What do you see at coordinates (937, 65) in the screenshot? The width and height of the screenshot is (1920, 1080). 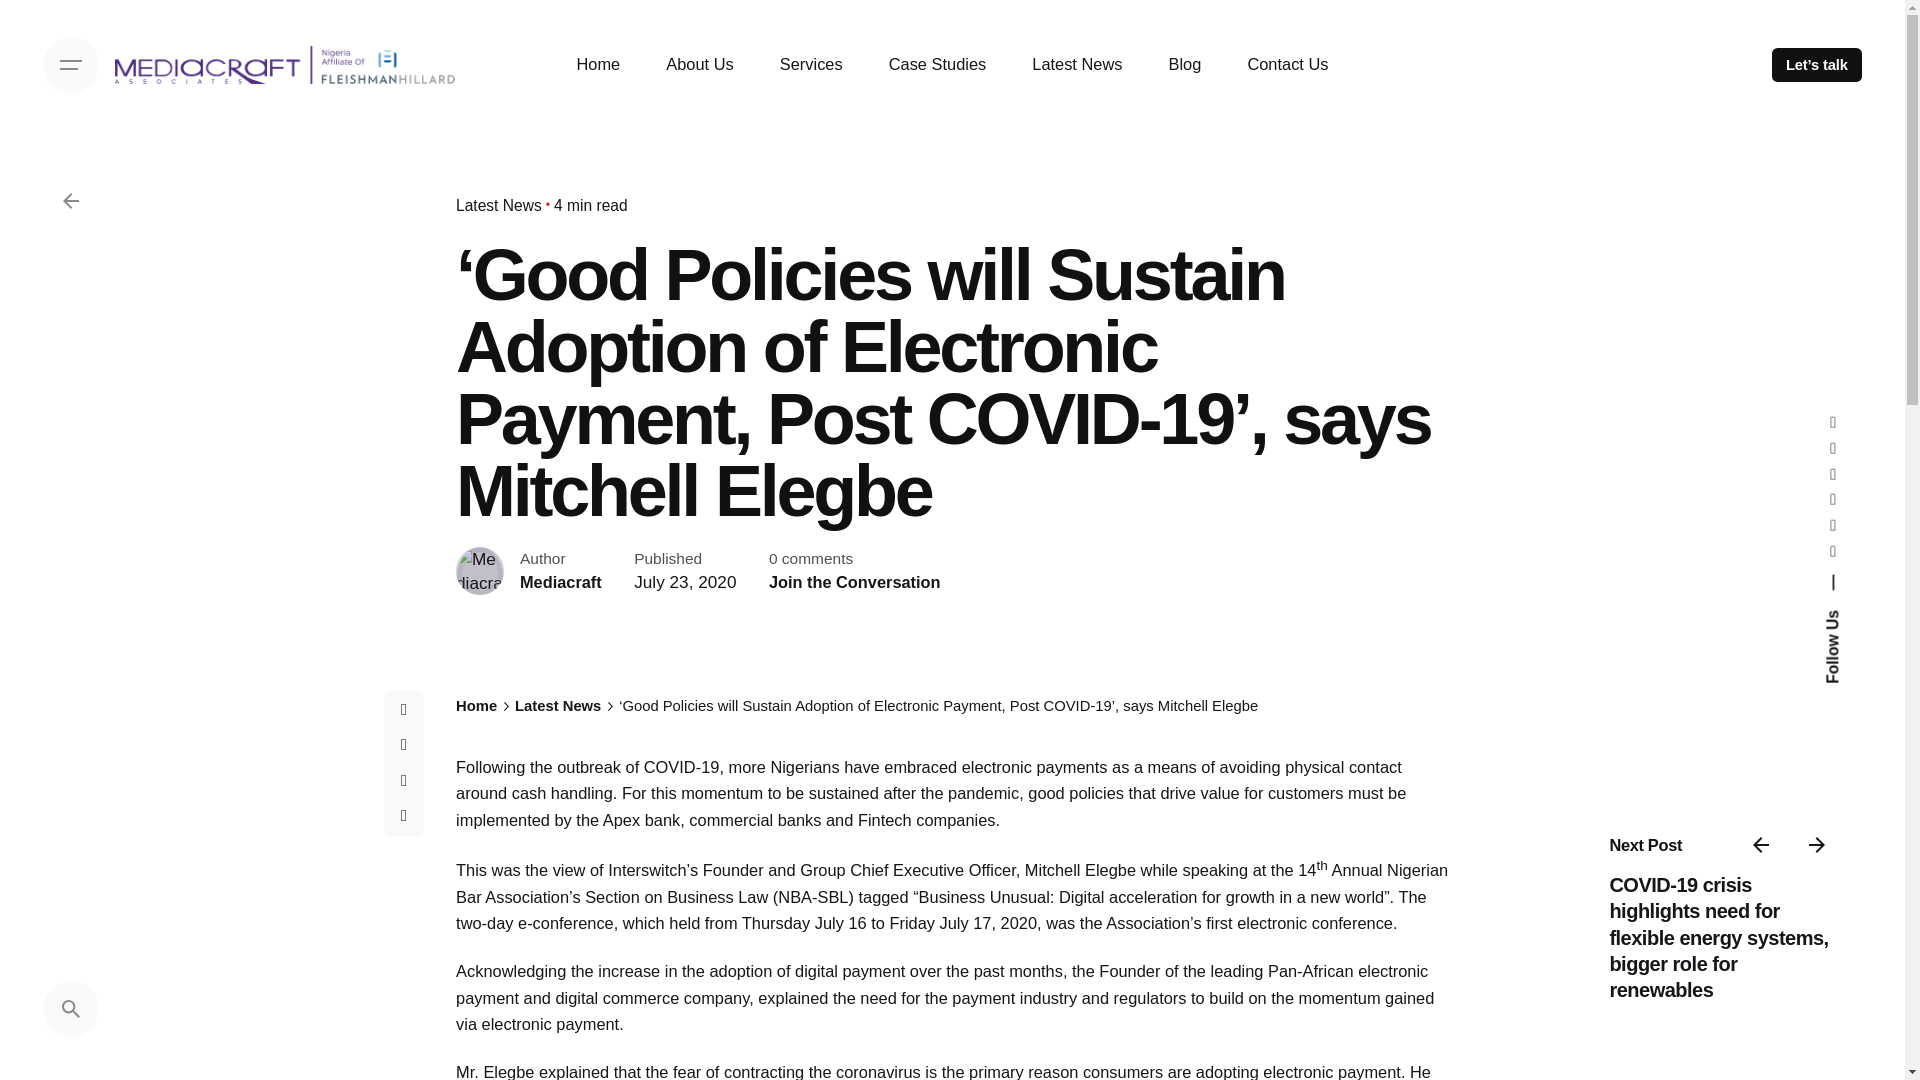 I see `Case Studies` at bounding box center [937, 65].